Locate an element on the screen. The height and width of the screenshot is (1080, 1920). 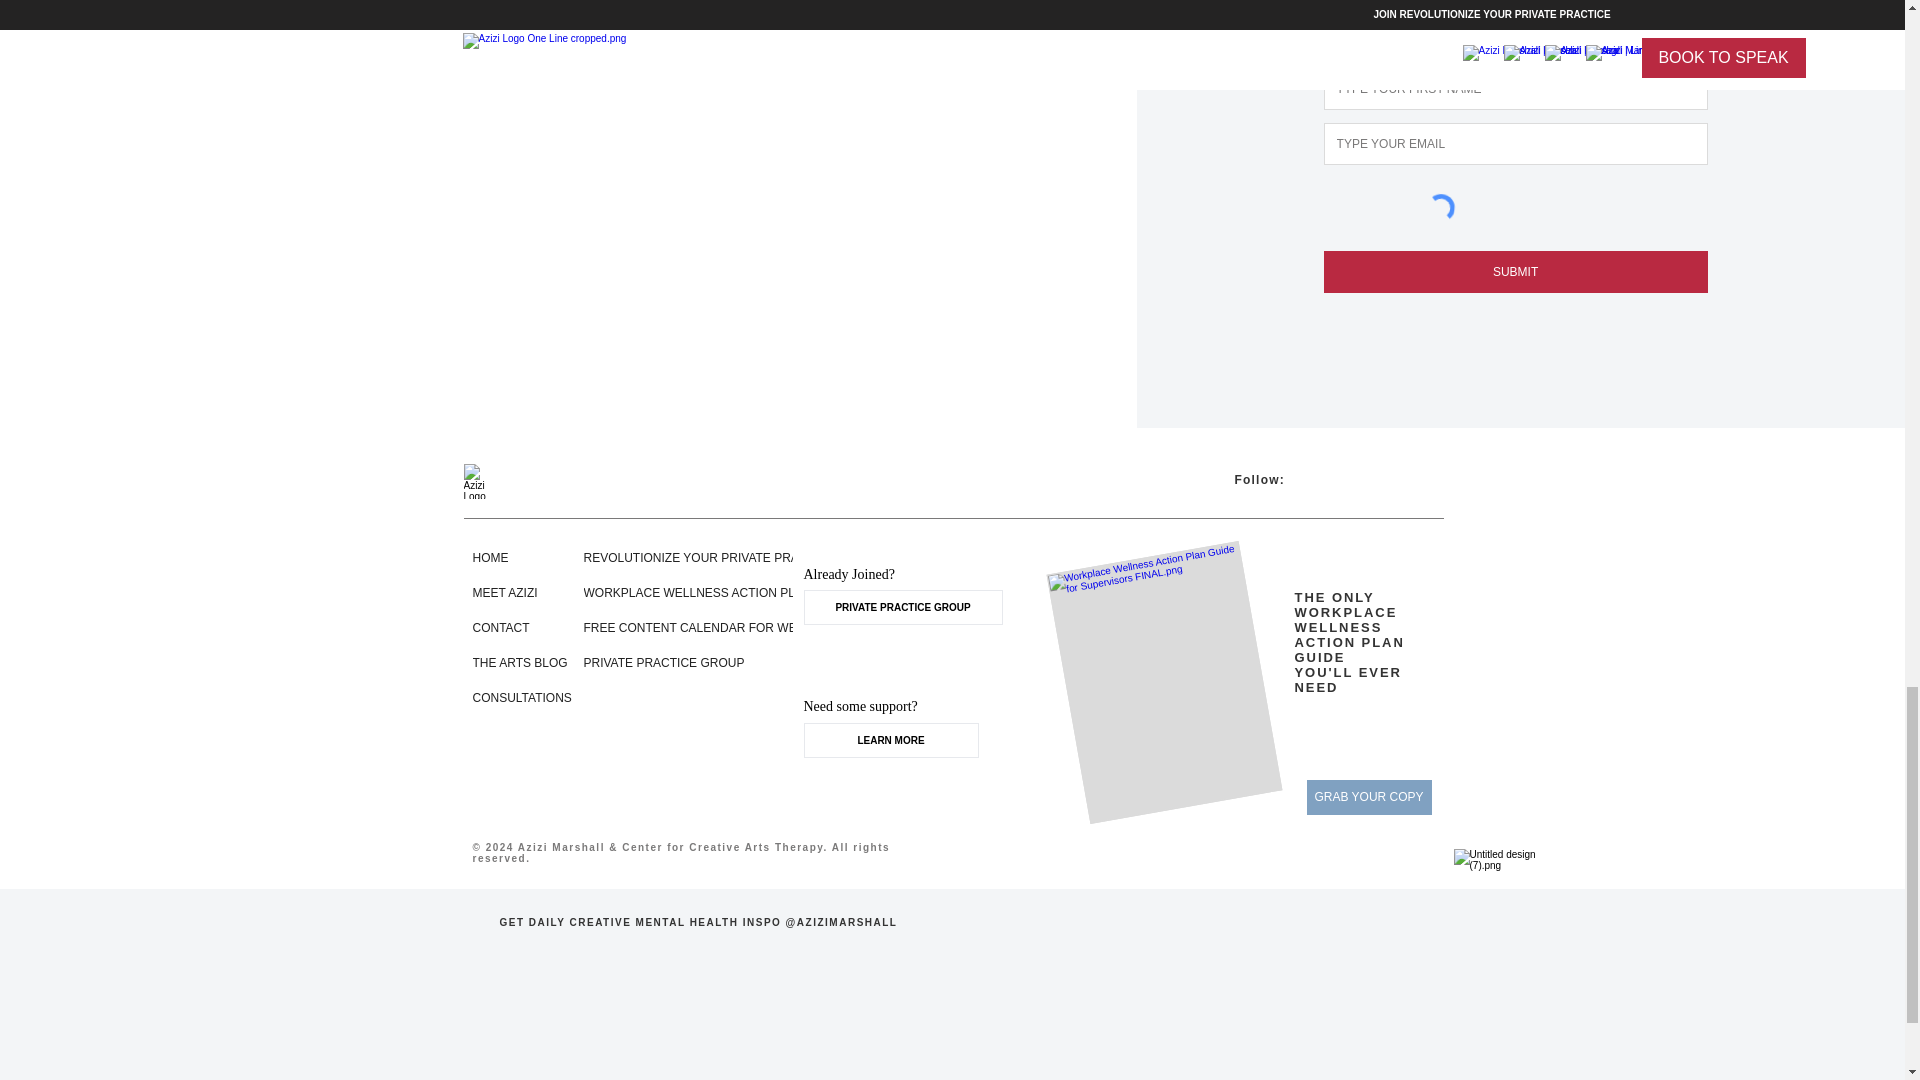
FREE CONTENT CALENDAR FOR WELLPRENEURS is located at coordinates (730, 628).